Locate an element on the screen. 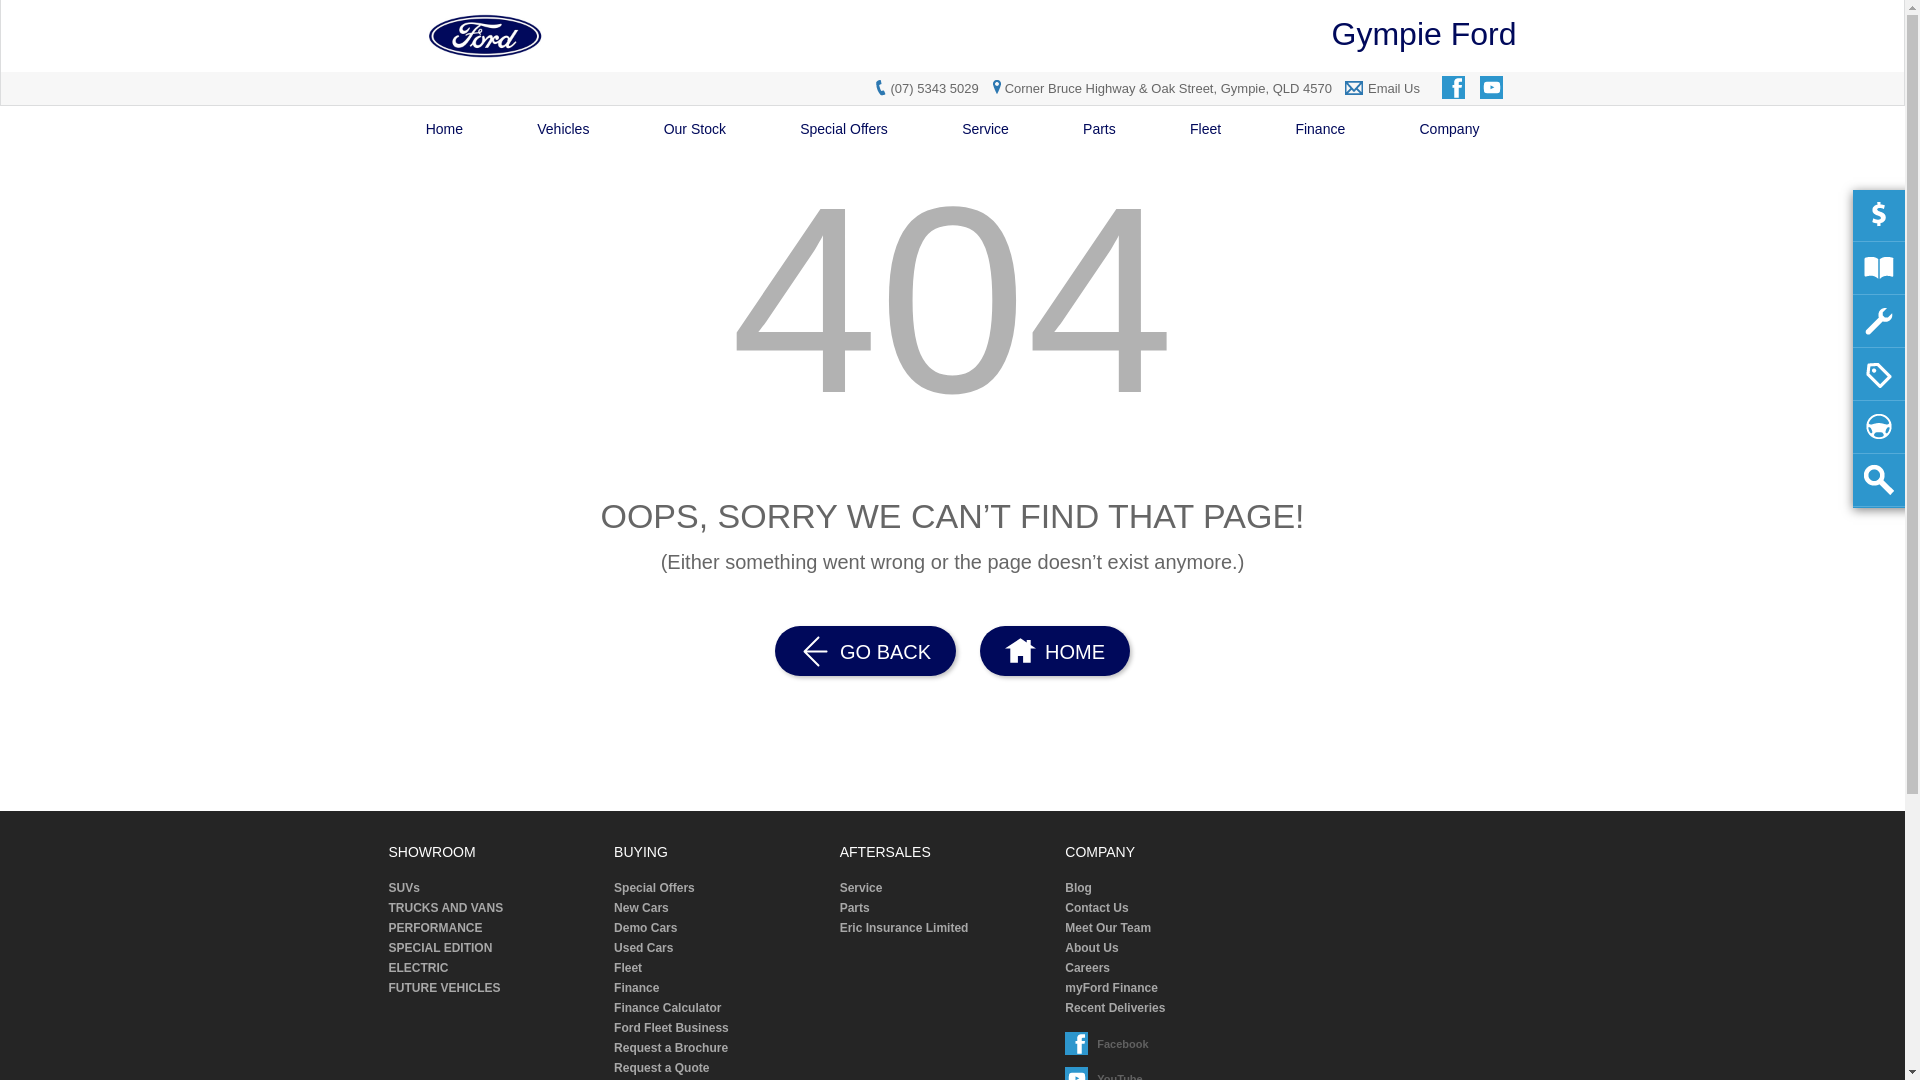 The width and height of the screenshot is (1920, 1080). Request a Quote is located at coordinates (720, 1068).